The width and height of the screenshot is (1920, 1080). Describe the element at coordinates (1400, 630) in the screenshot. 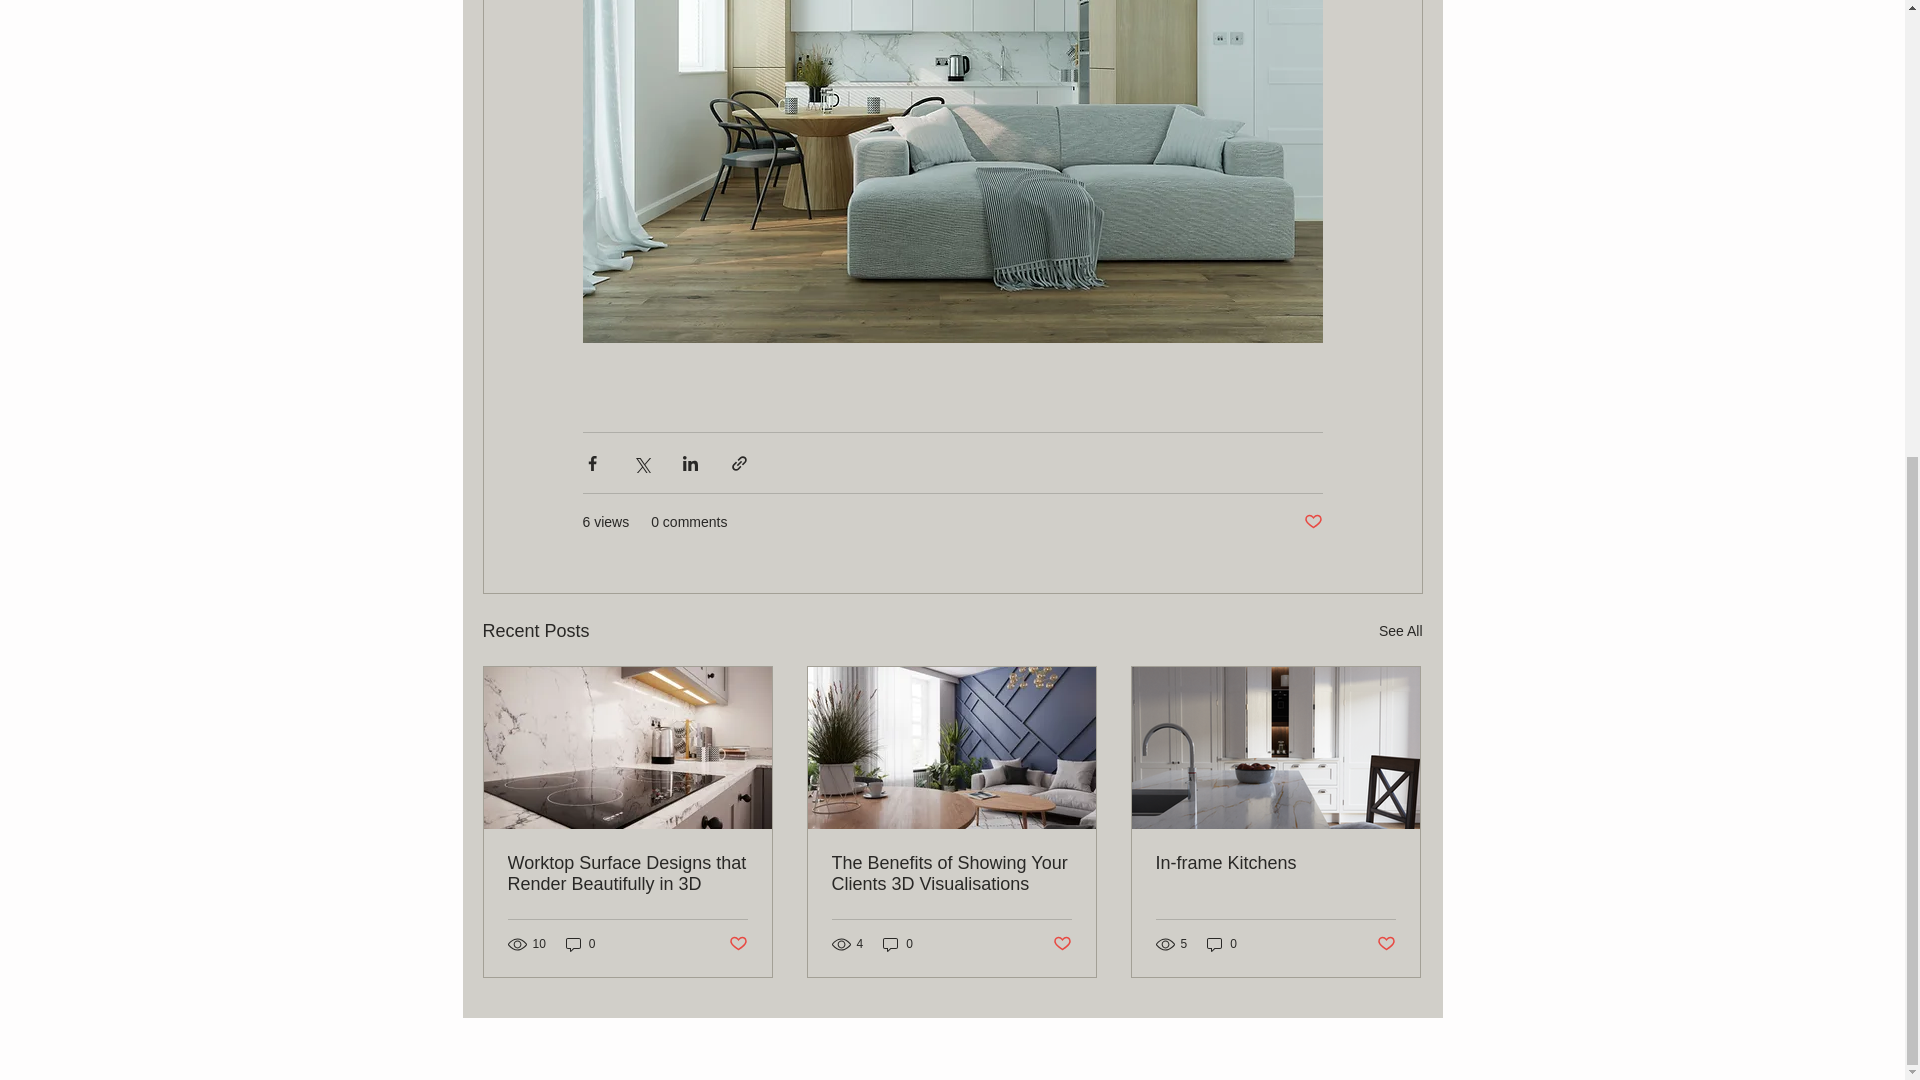

I see `See All` at that location.